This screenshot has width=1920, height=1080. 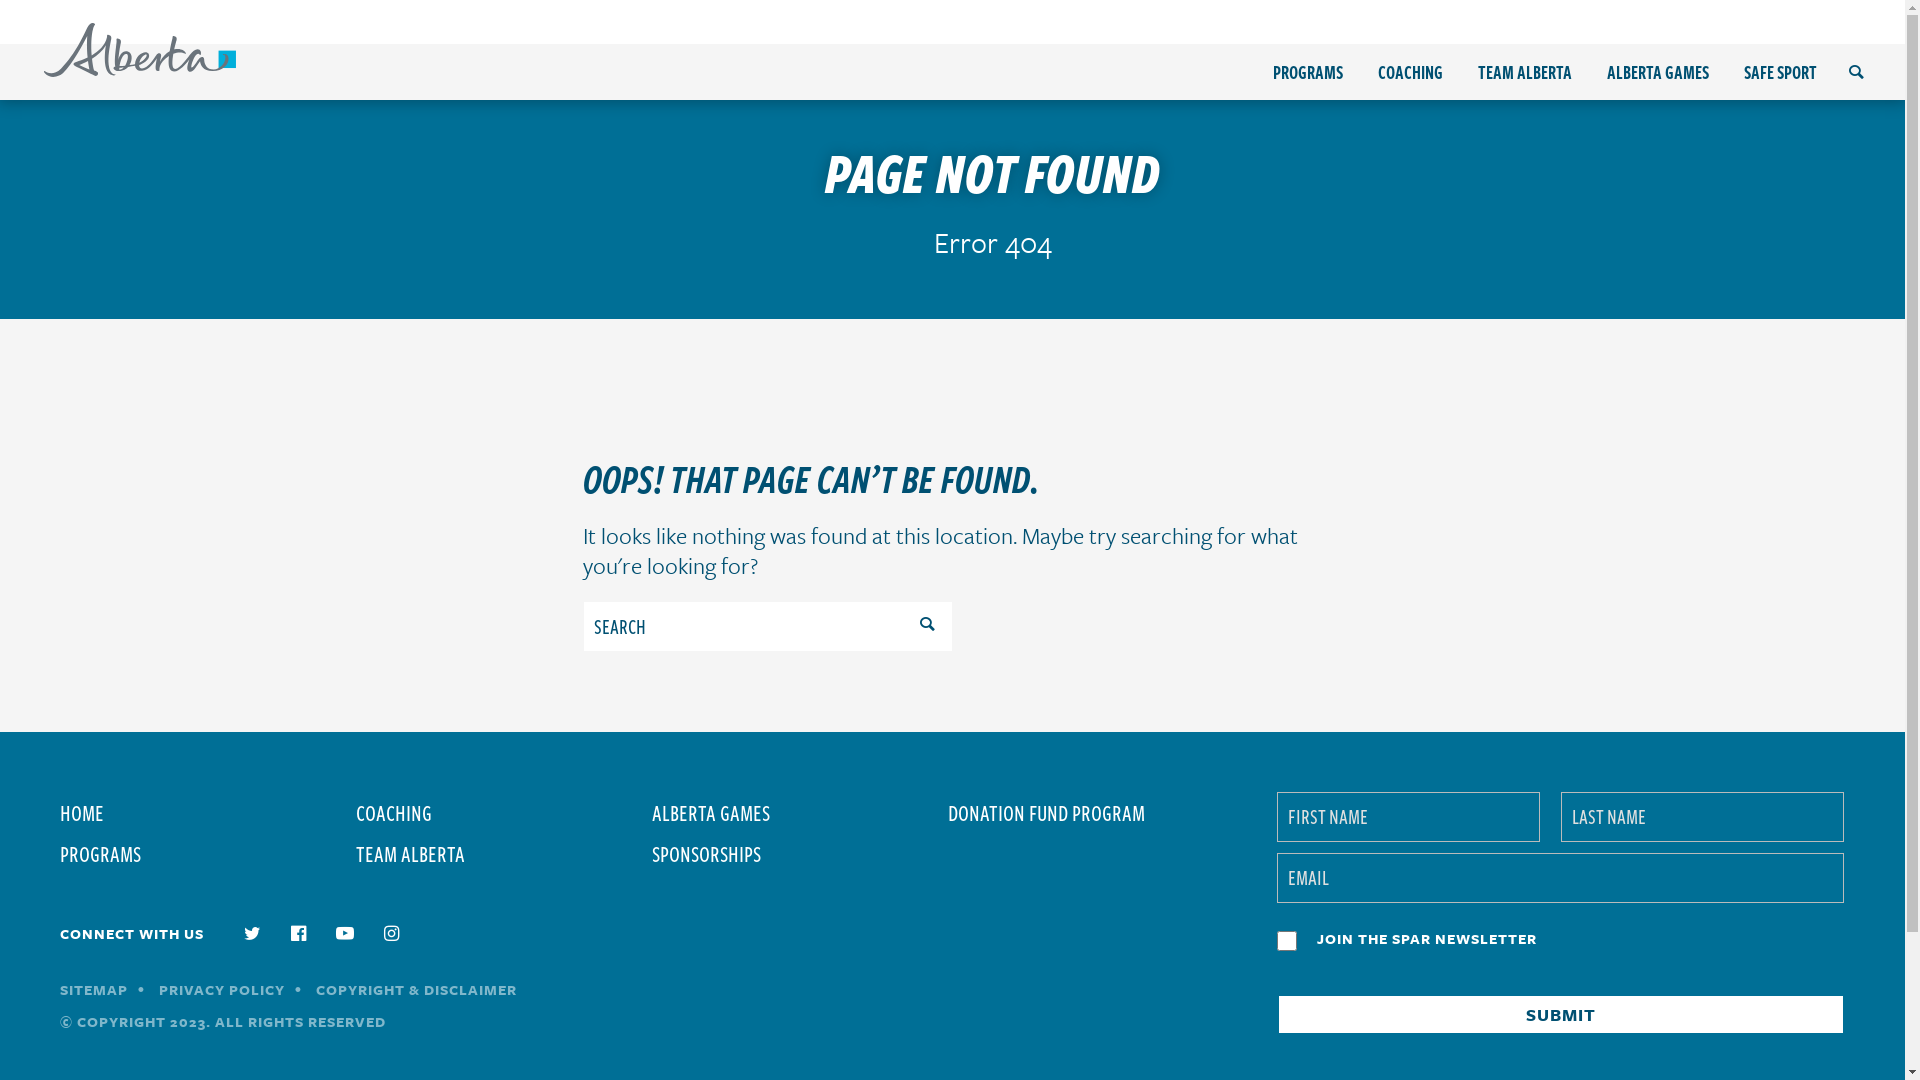 What do you see at coordinates (94, 990) in the screenshot?
I see `SITEMAP` at bounding box center [94, 990].